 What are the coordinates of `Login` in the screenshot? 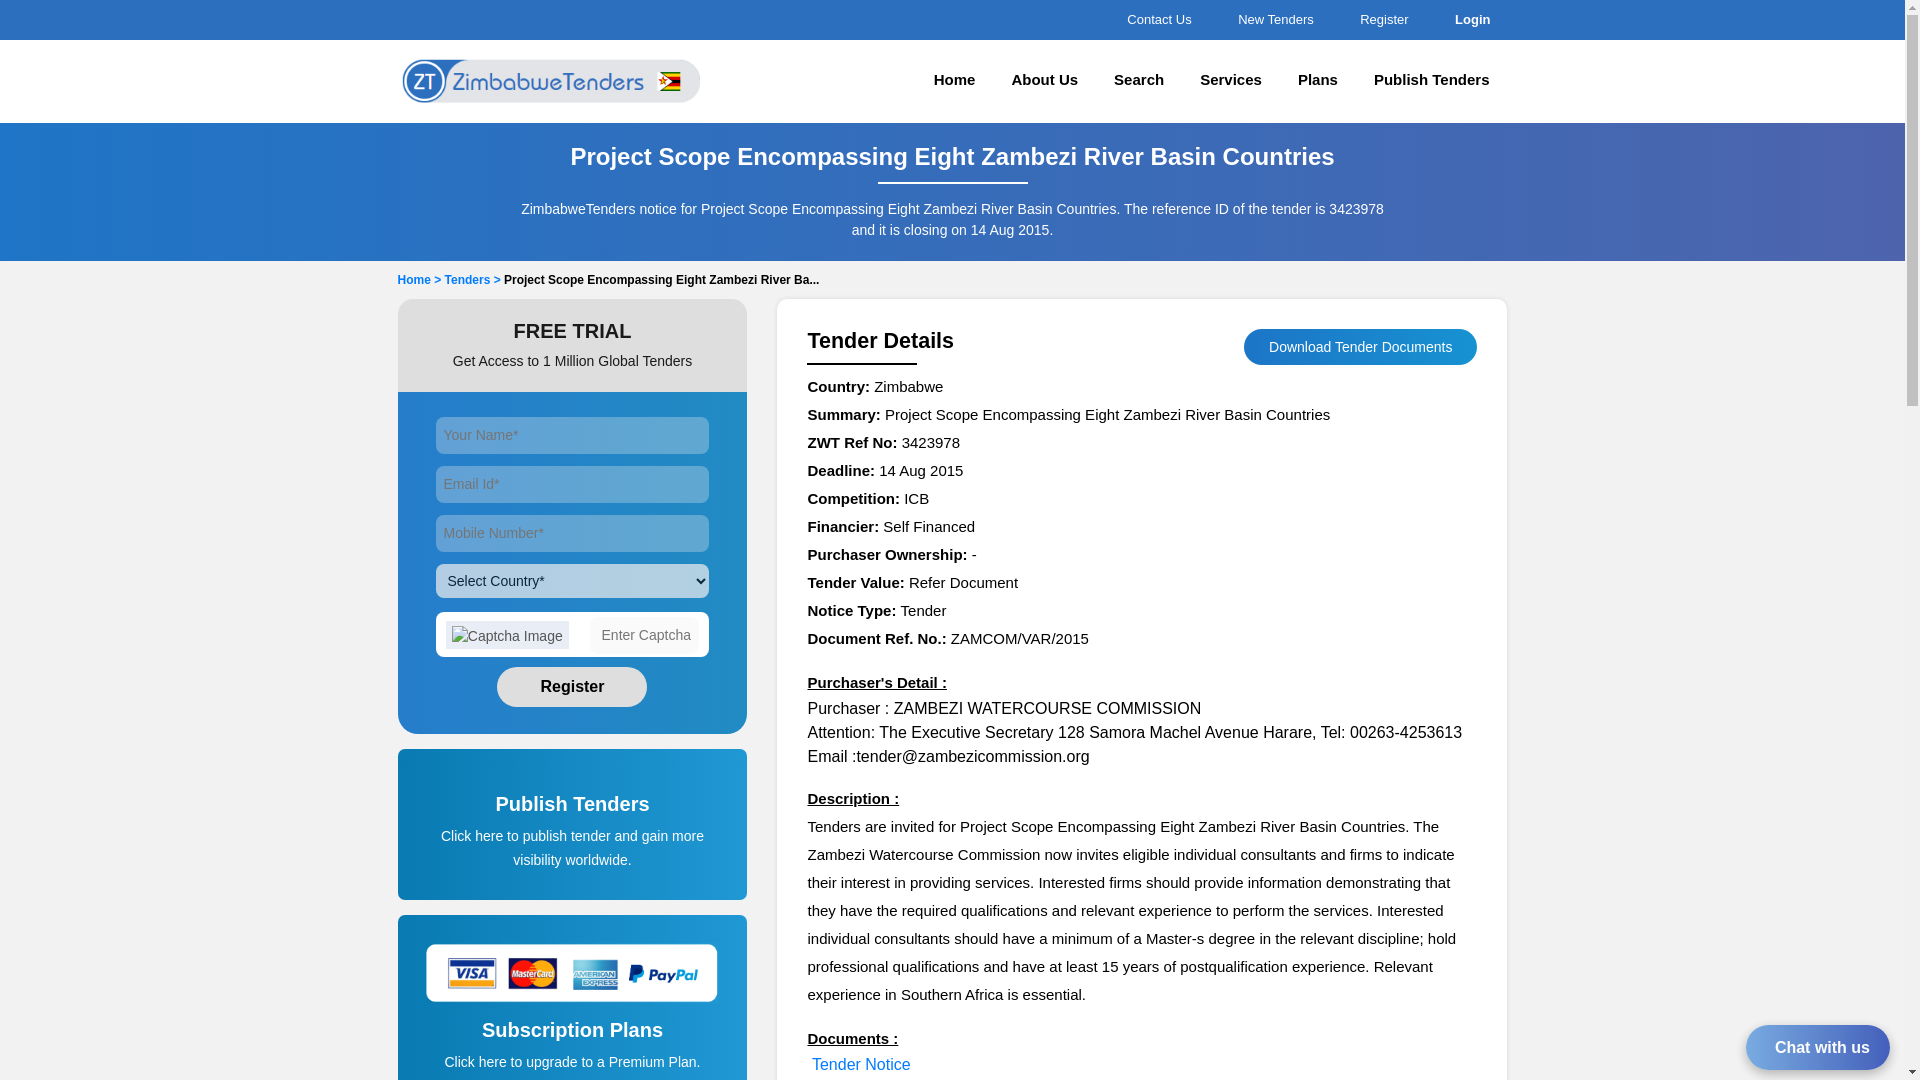 It's located at (1469, 19).